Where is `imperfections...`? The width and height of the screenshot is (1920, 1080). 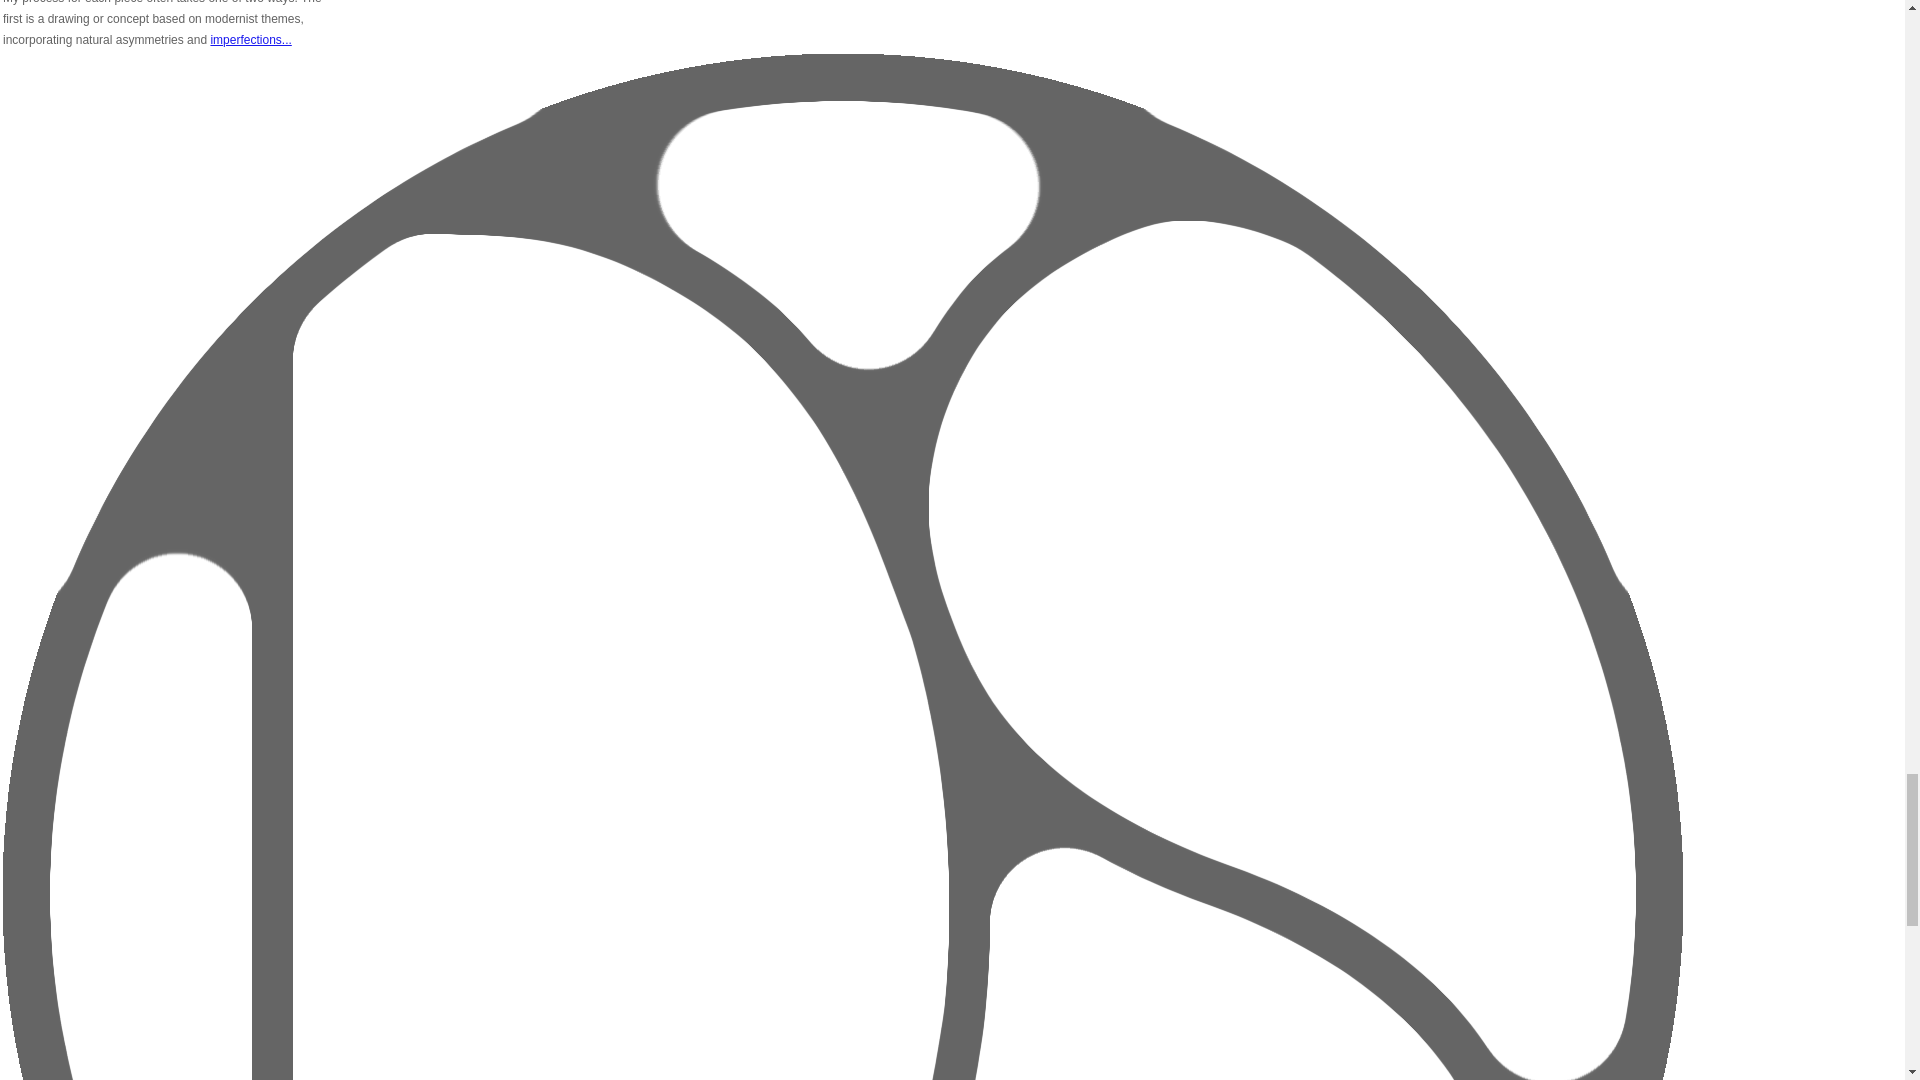
imperfections... is located at coordinates (250, 40).